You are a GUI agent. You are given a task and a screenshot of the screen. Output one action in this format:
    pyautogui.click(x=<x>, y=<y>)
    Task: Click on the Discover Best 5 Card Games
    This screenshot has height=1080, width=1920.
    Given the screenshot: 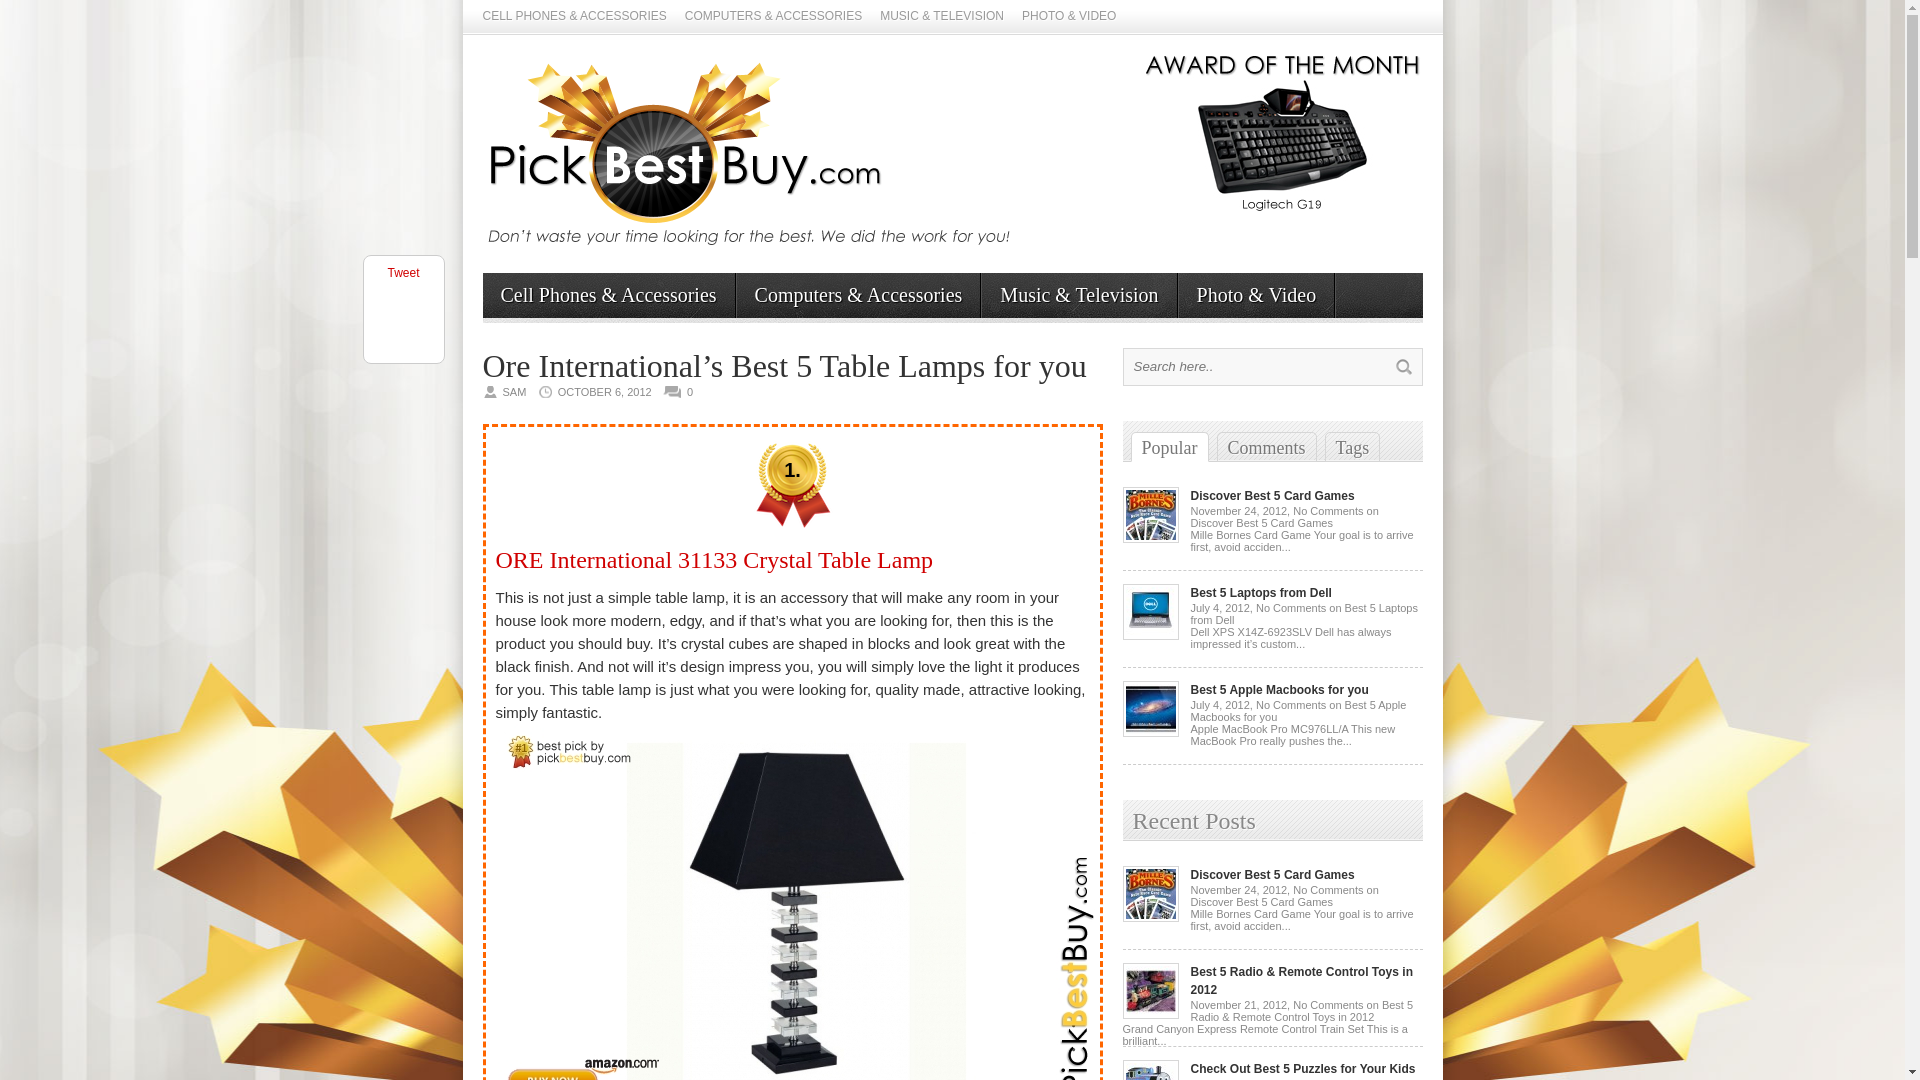 What is the action you would take?
    pyautogui.click(x=1150, y=539)
    